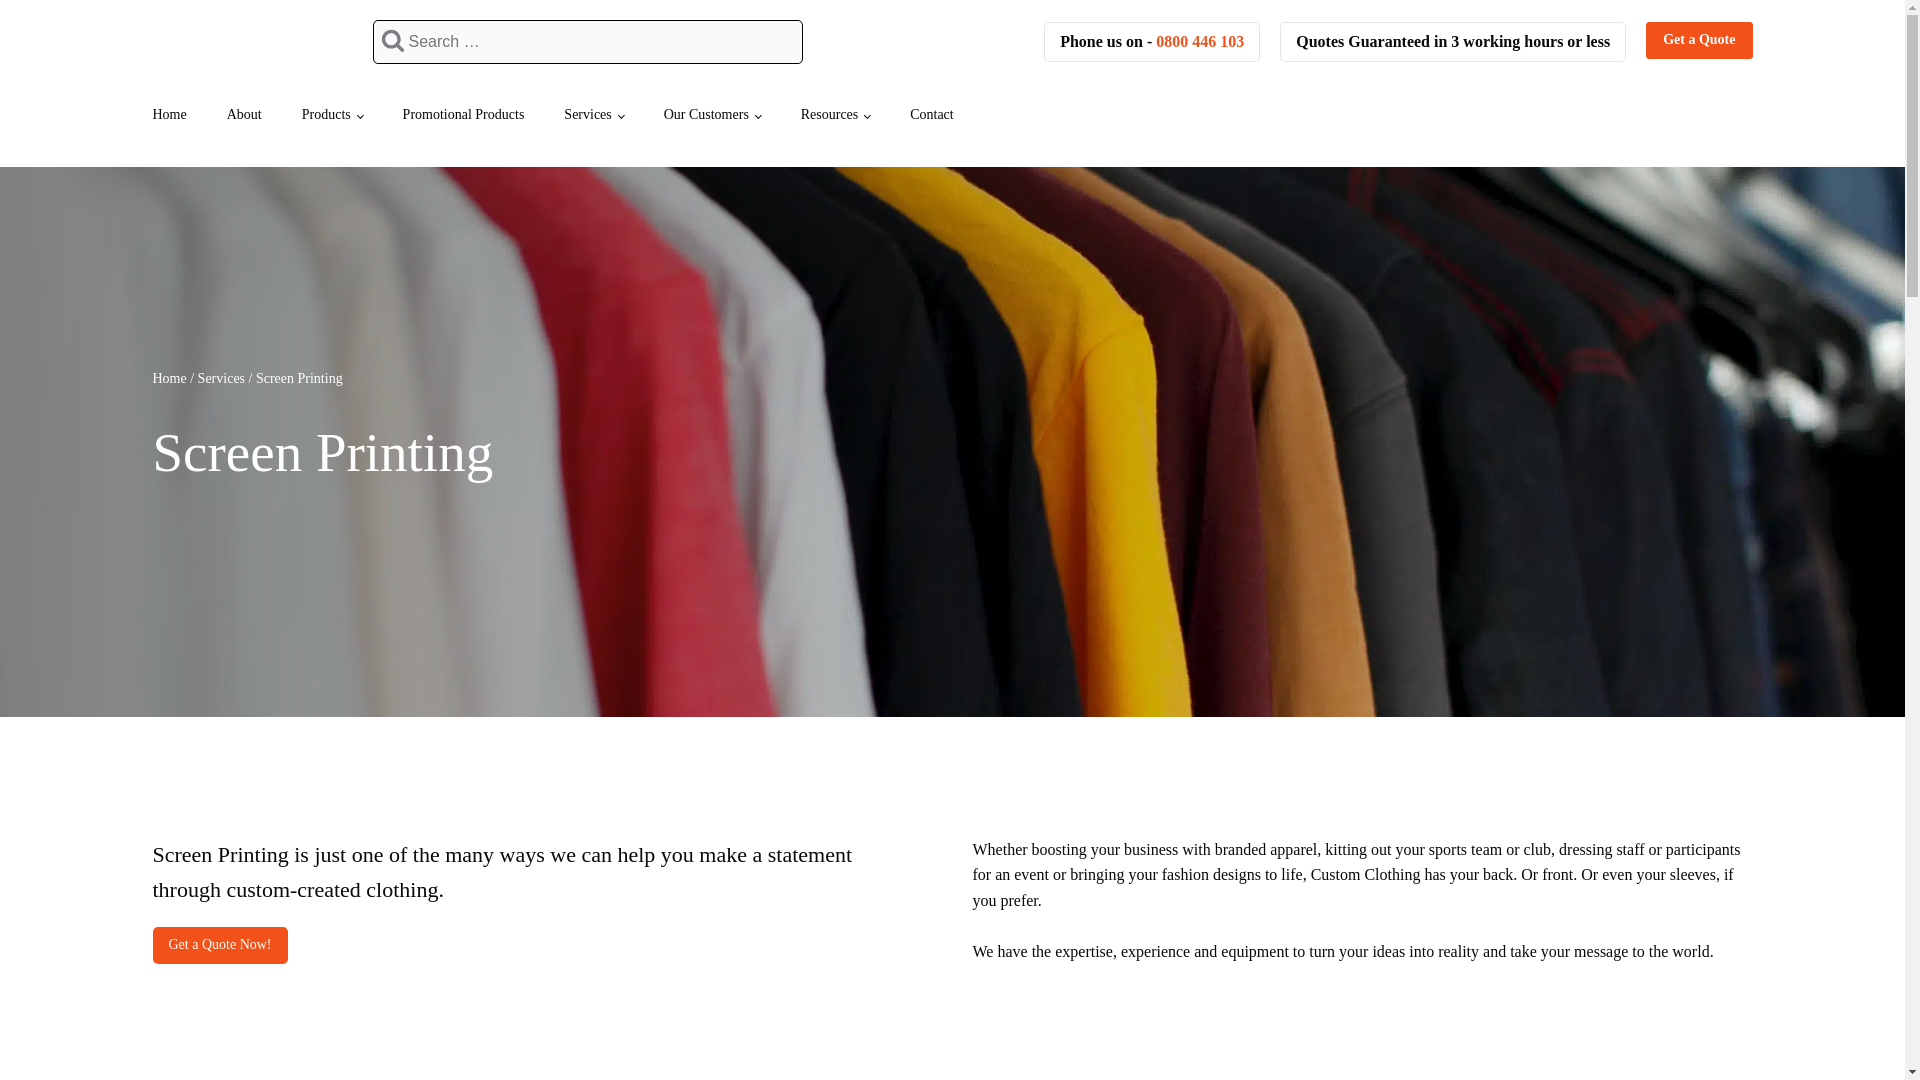 The width and height of the screenshot is (1920, 1080). I want to click on About, so click(244, 114).